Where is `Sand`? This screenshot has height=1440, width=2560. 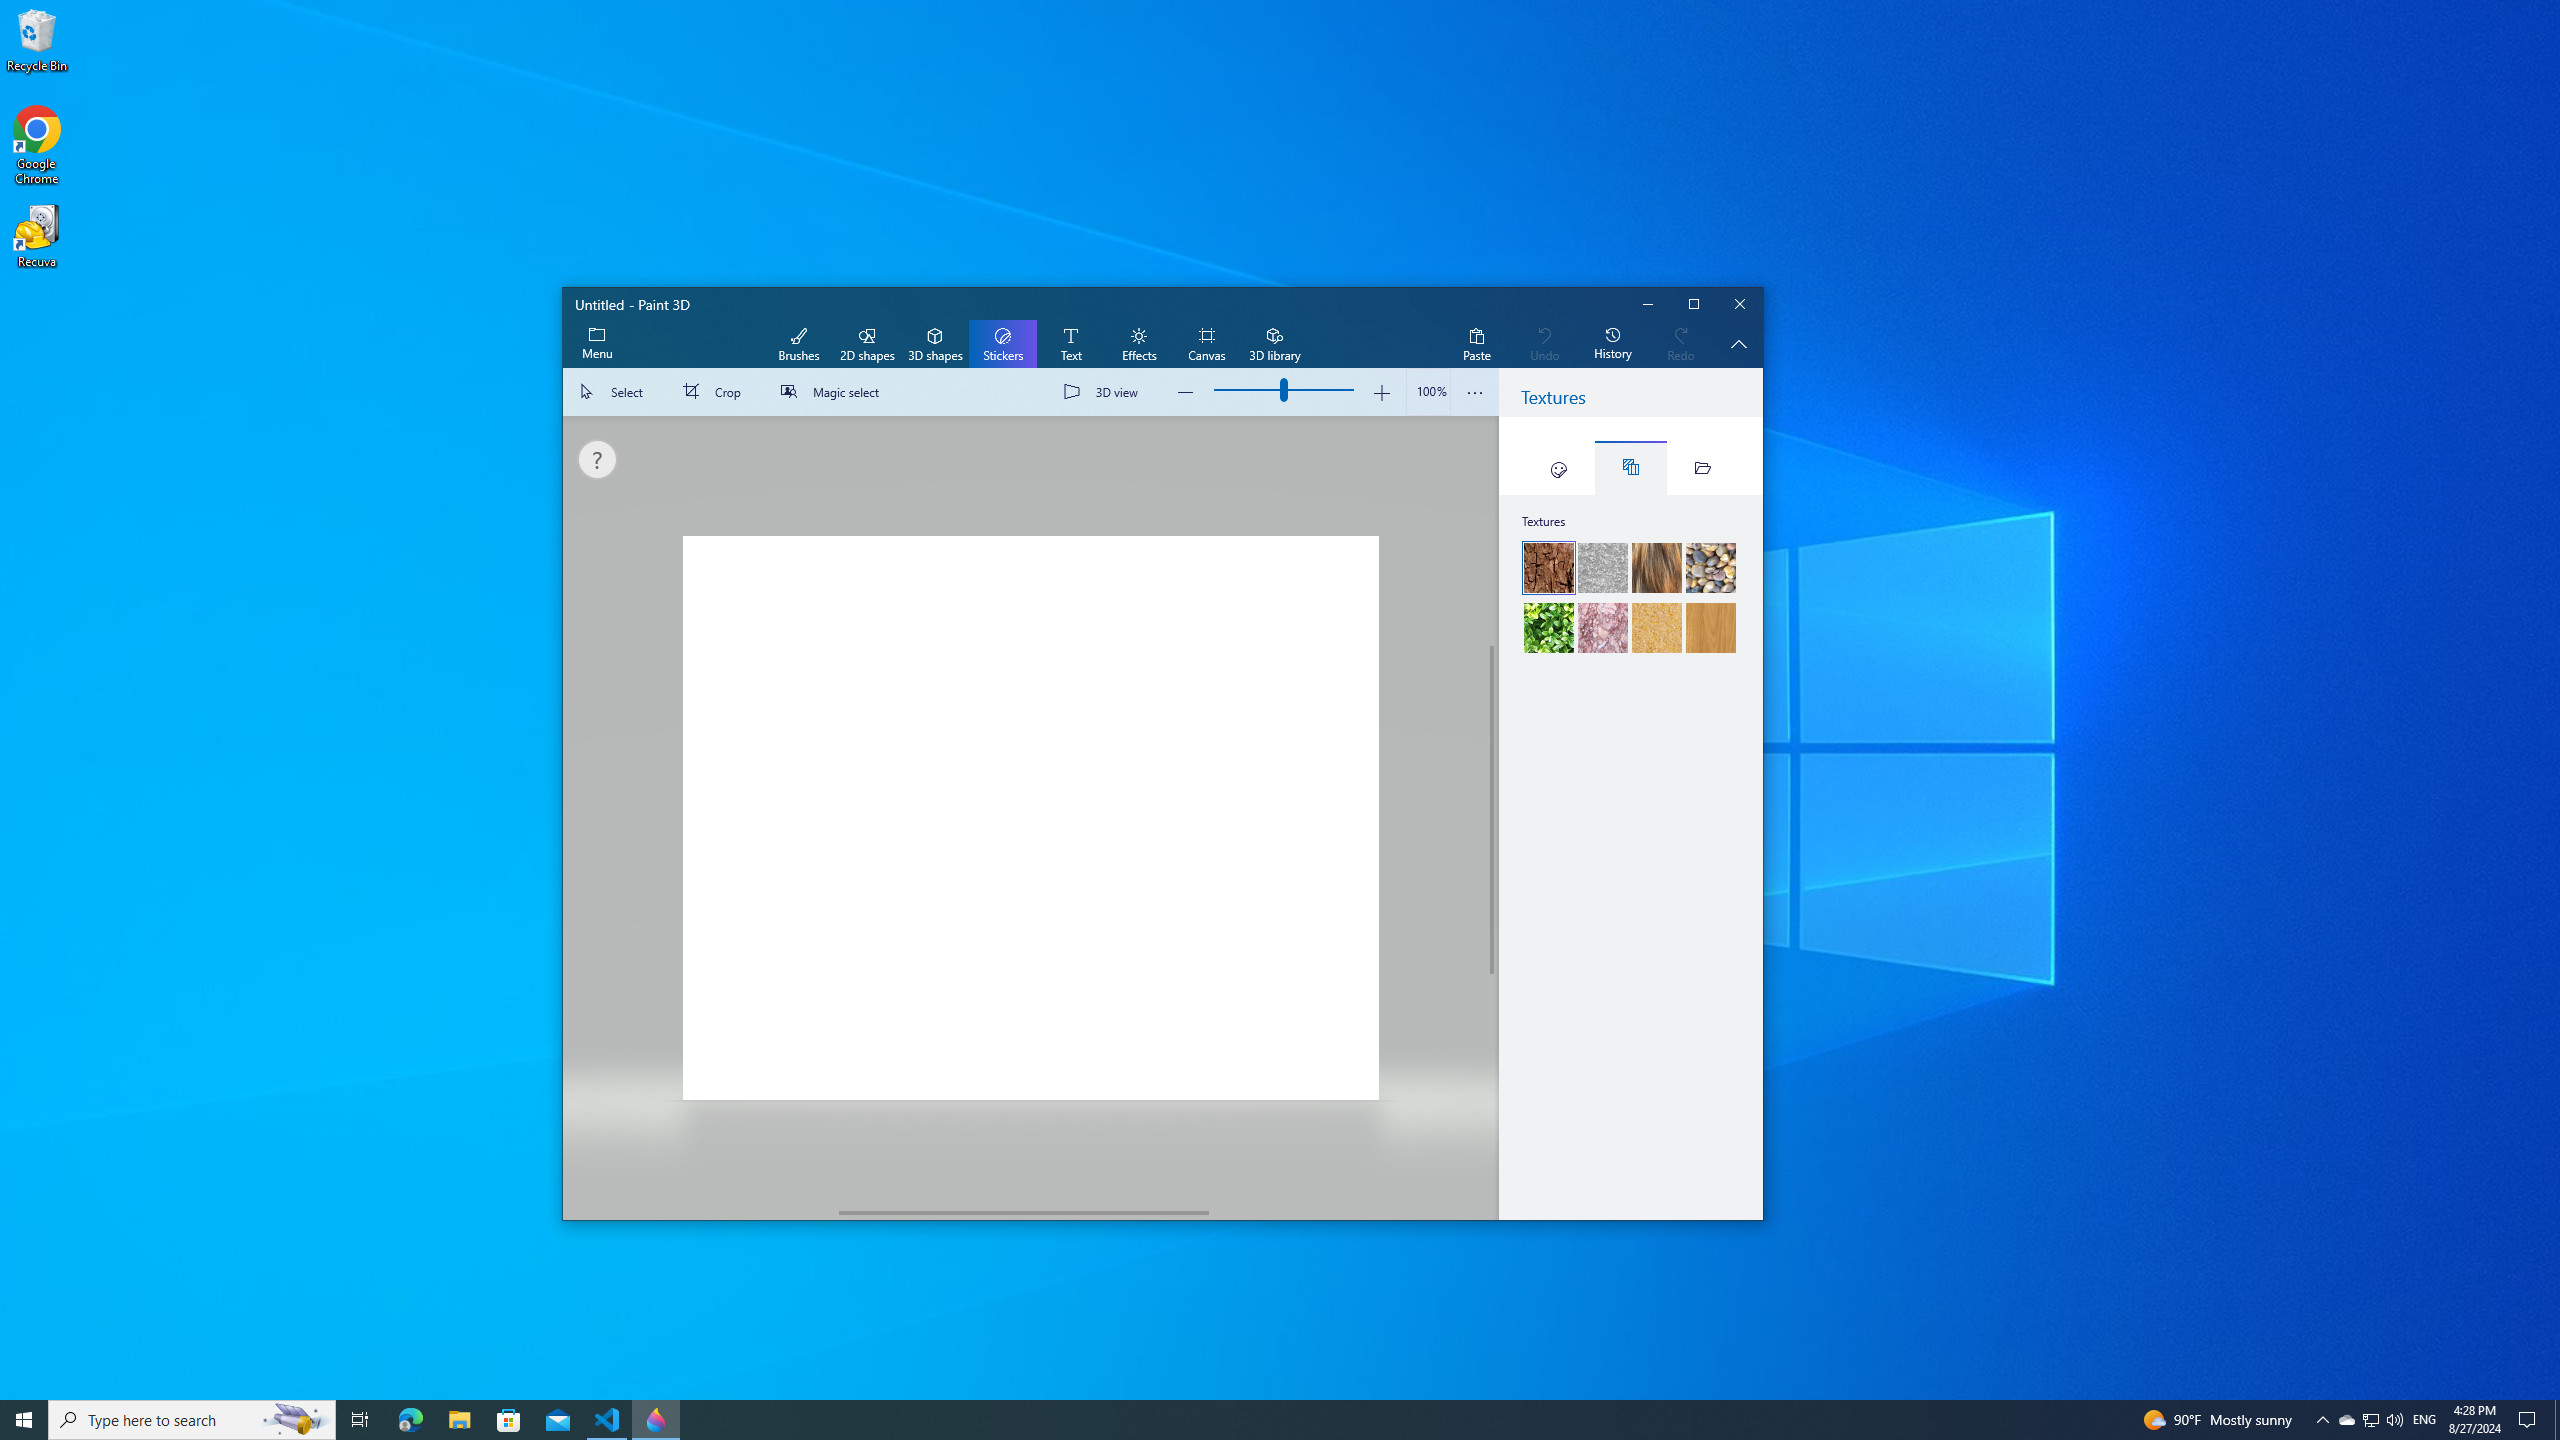 Sand is located at coordinates (1657, 628).